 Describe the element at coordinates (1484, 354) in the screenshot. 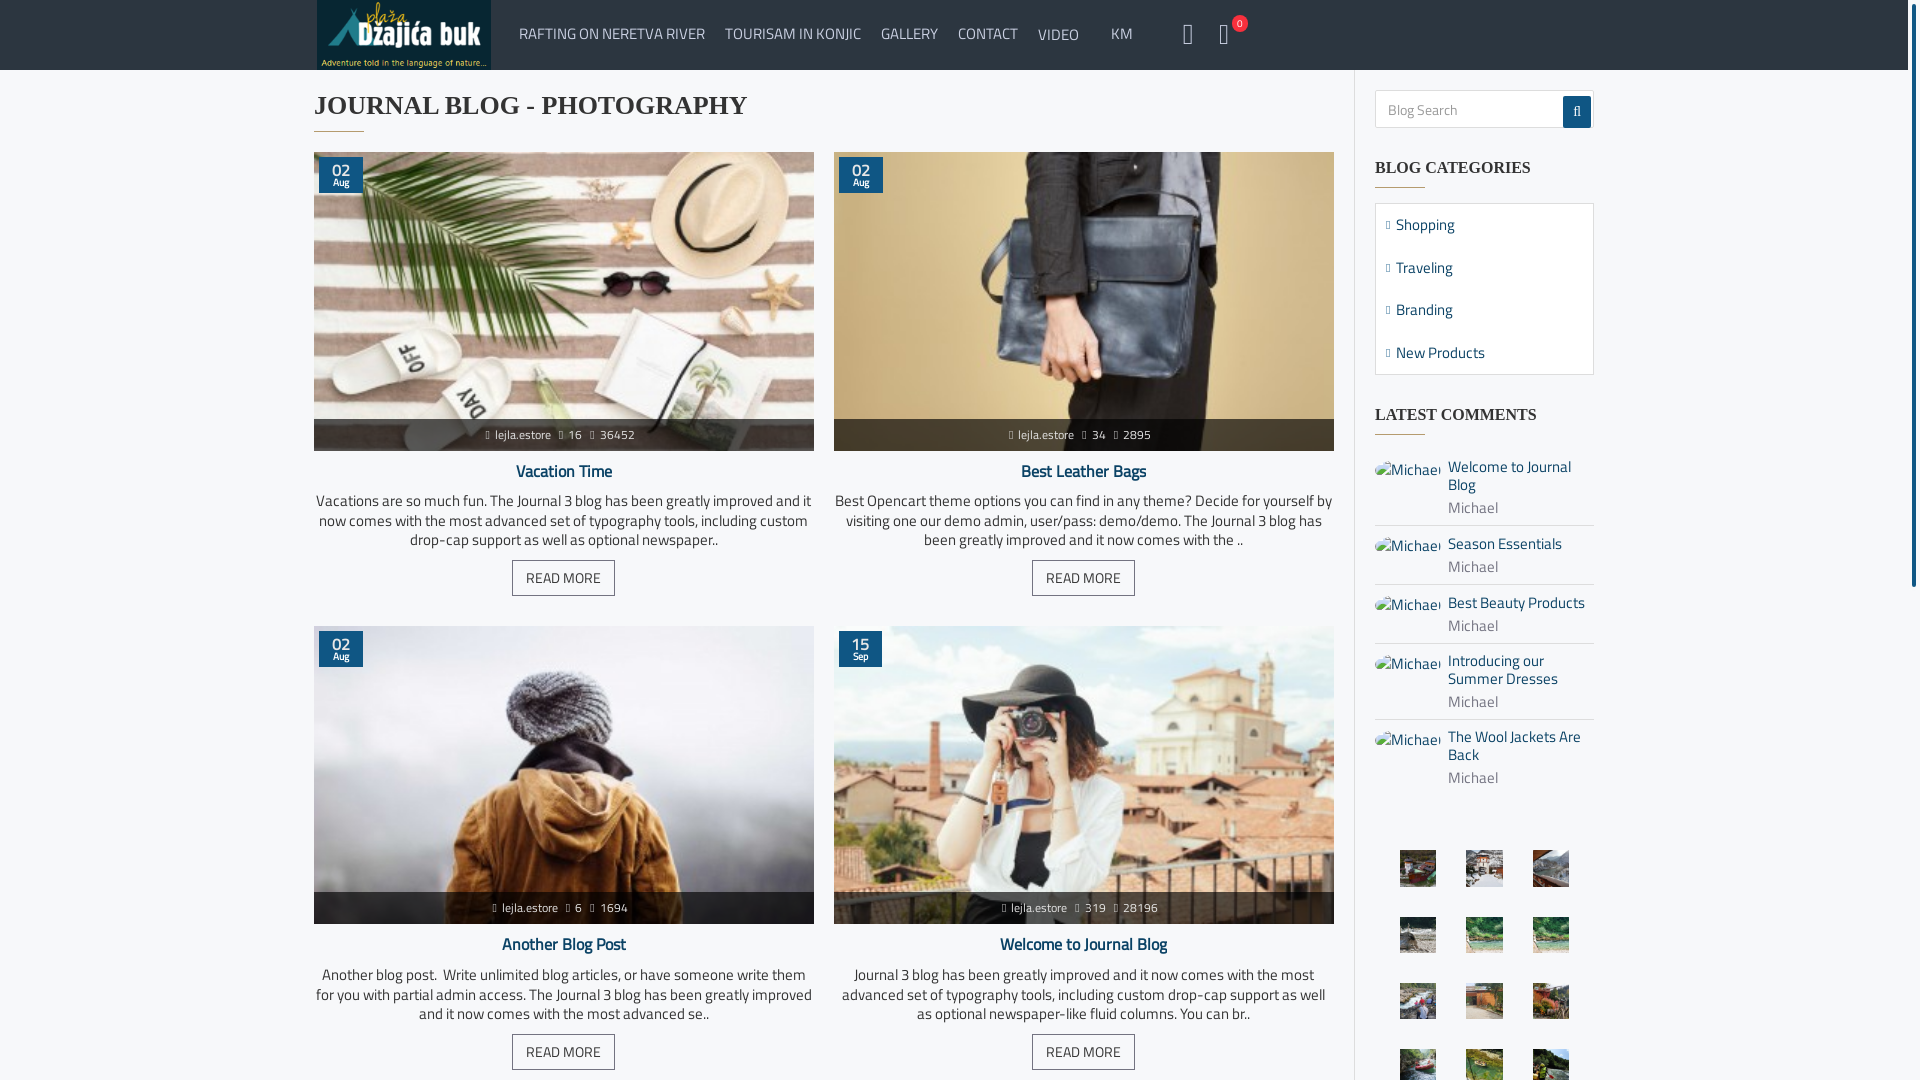

I see `New Products` at that location.